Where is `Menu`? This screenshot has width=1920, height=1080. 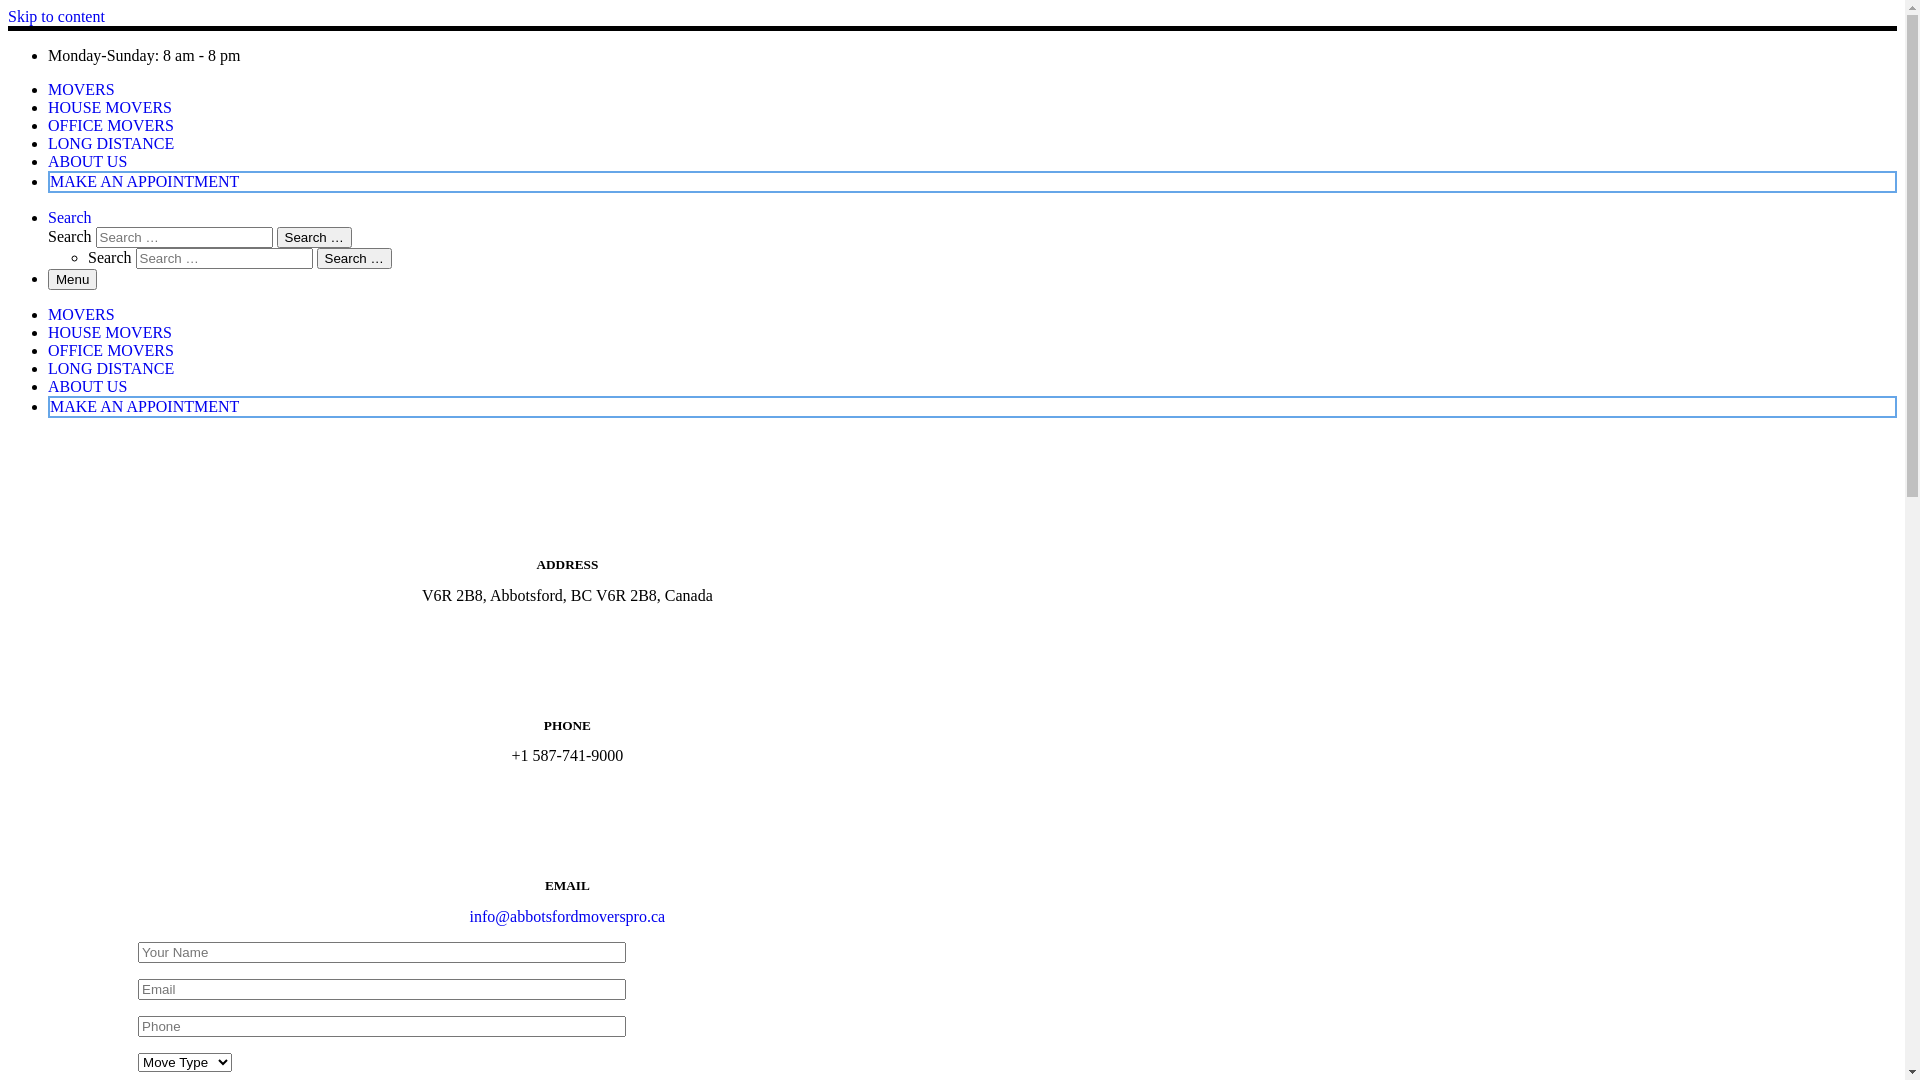
Menu is located at coordinates (72, 280).